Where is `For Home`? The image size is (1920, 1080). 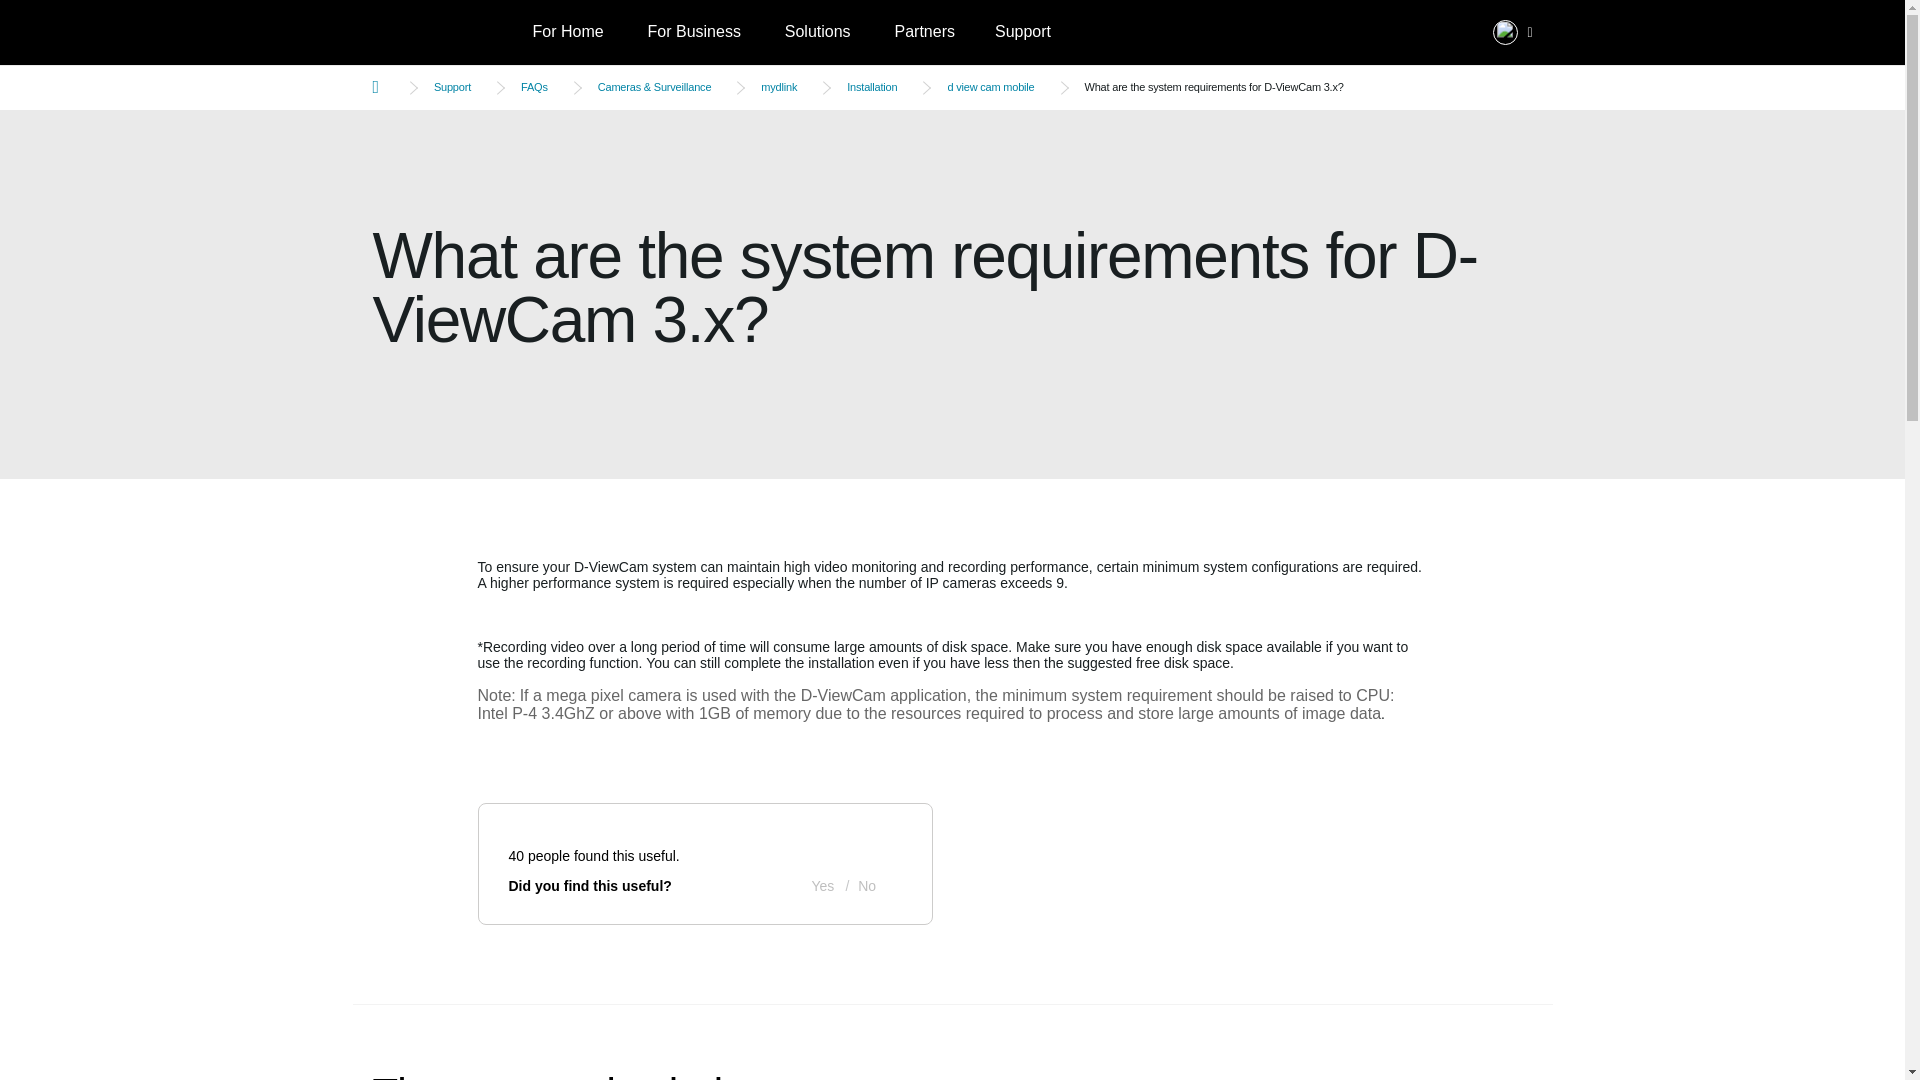 For Home is located at coordinates (567, 32).